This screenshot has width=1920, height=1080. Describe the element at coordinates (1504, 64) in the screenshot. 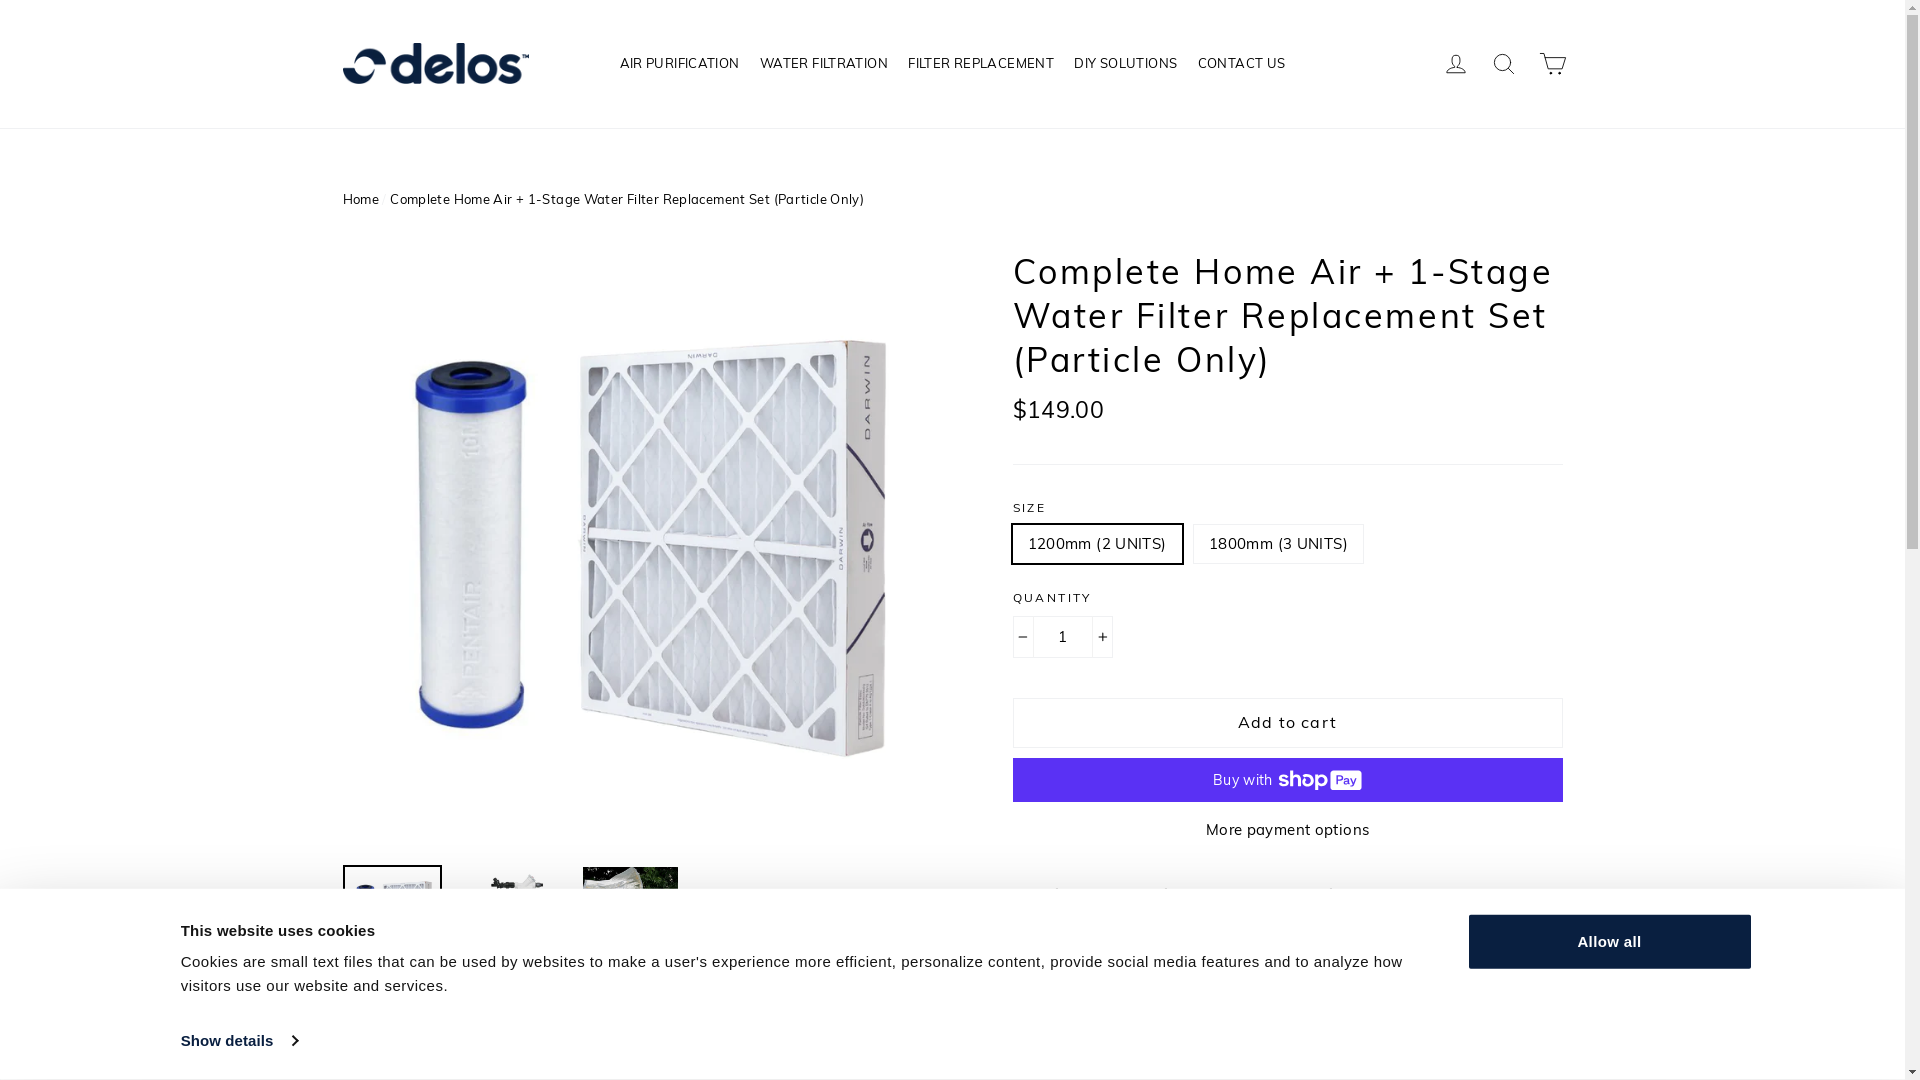

I see `Search` at that location.